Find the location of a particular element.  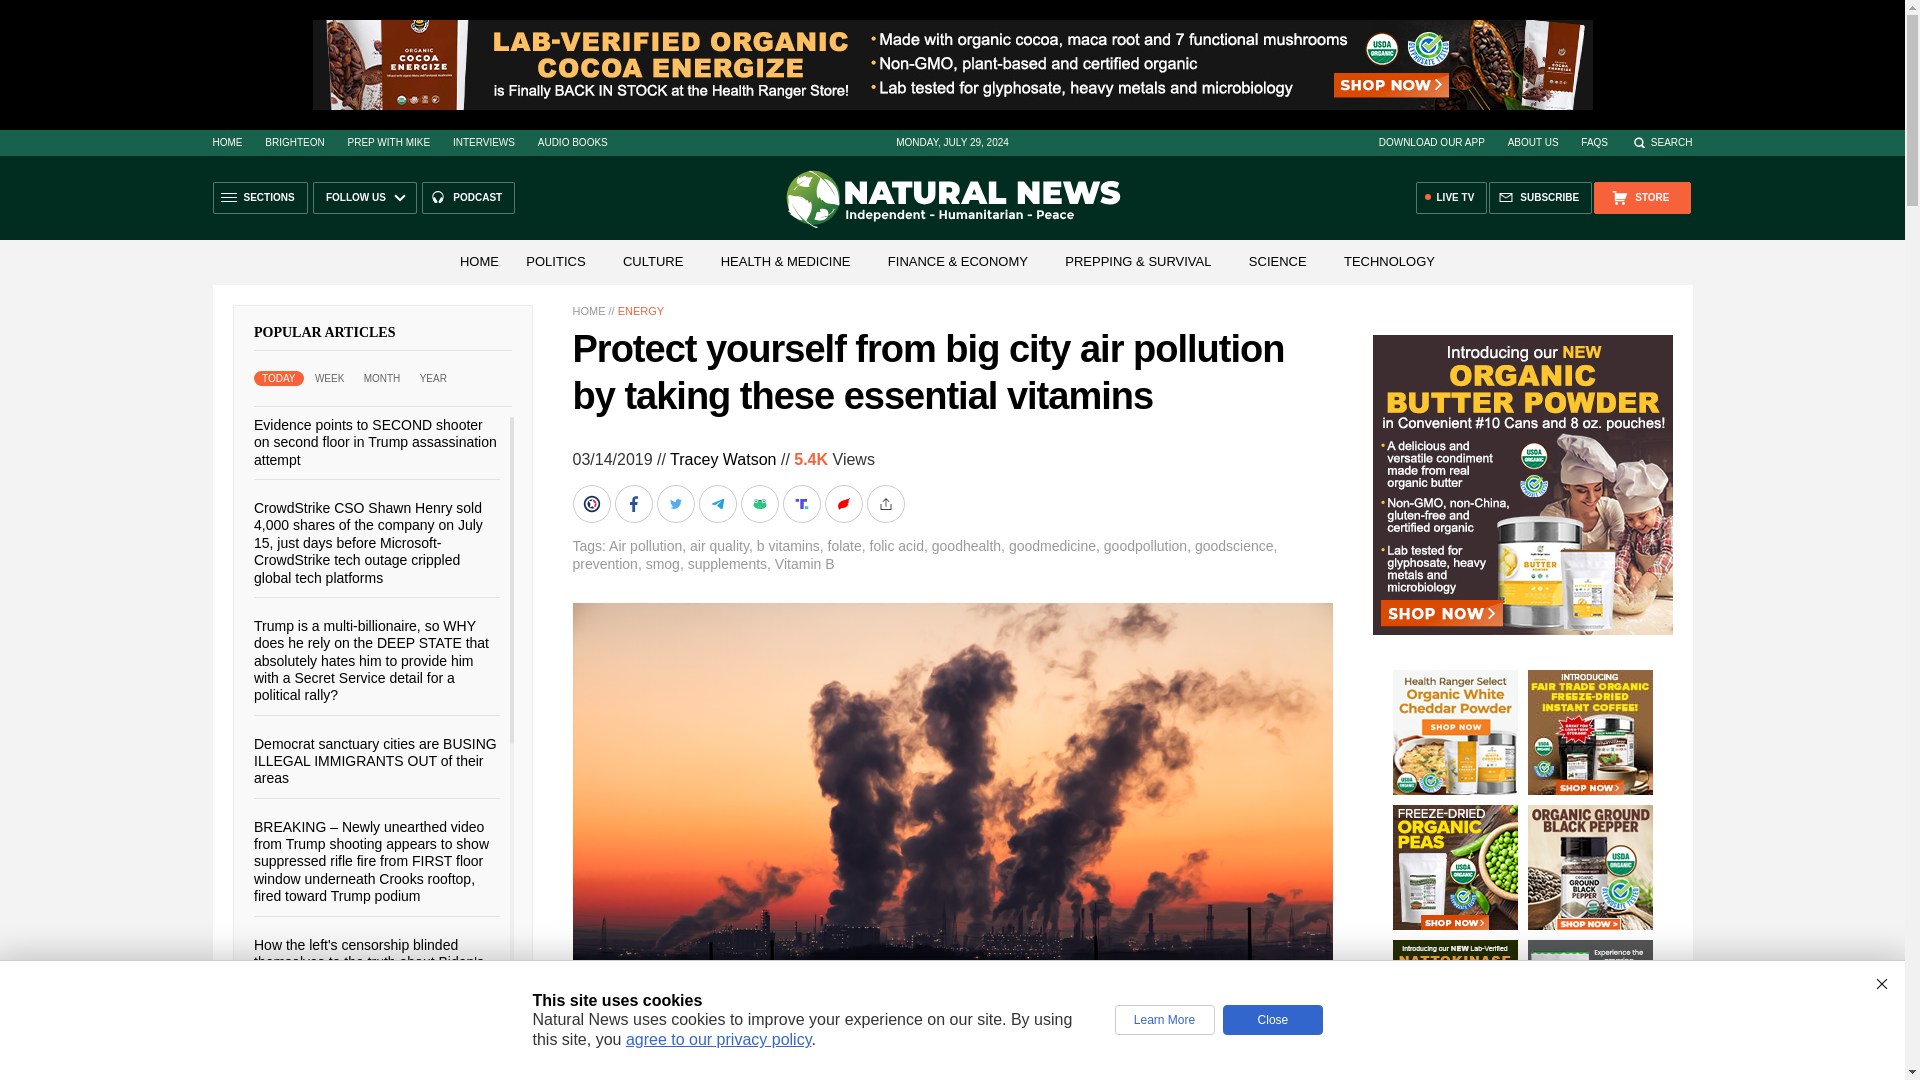

FAQS is located at coordinates (1594, 142).